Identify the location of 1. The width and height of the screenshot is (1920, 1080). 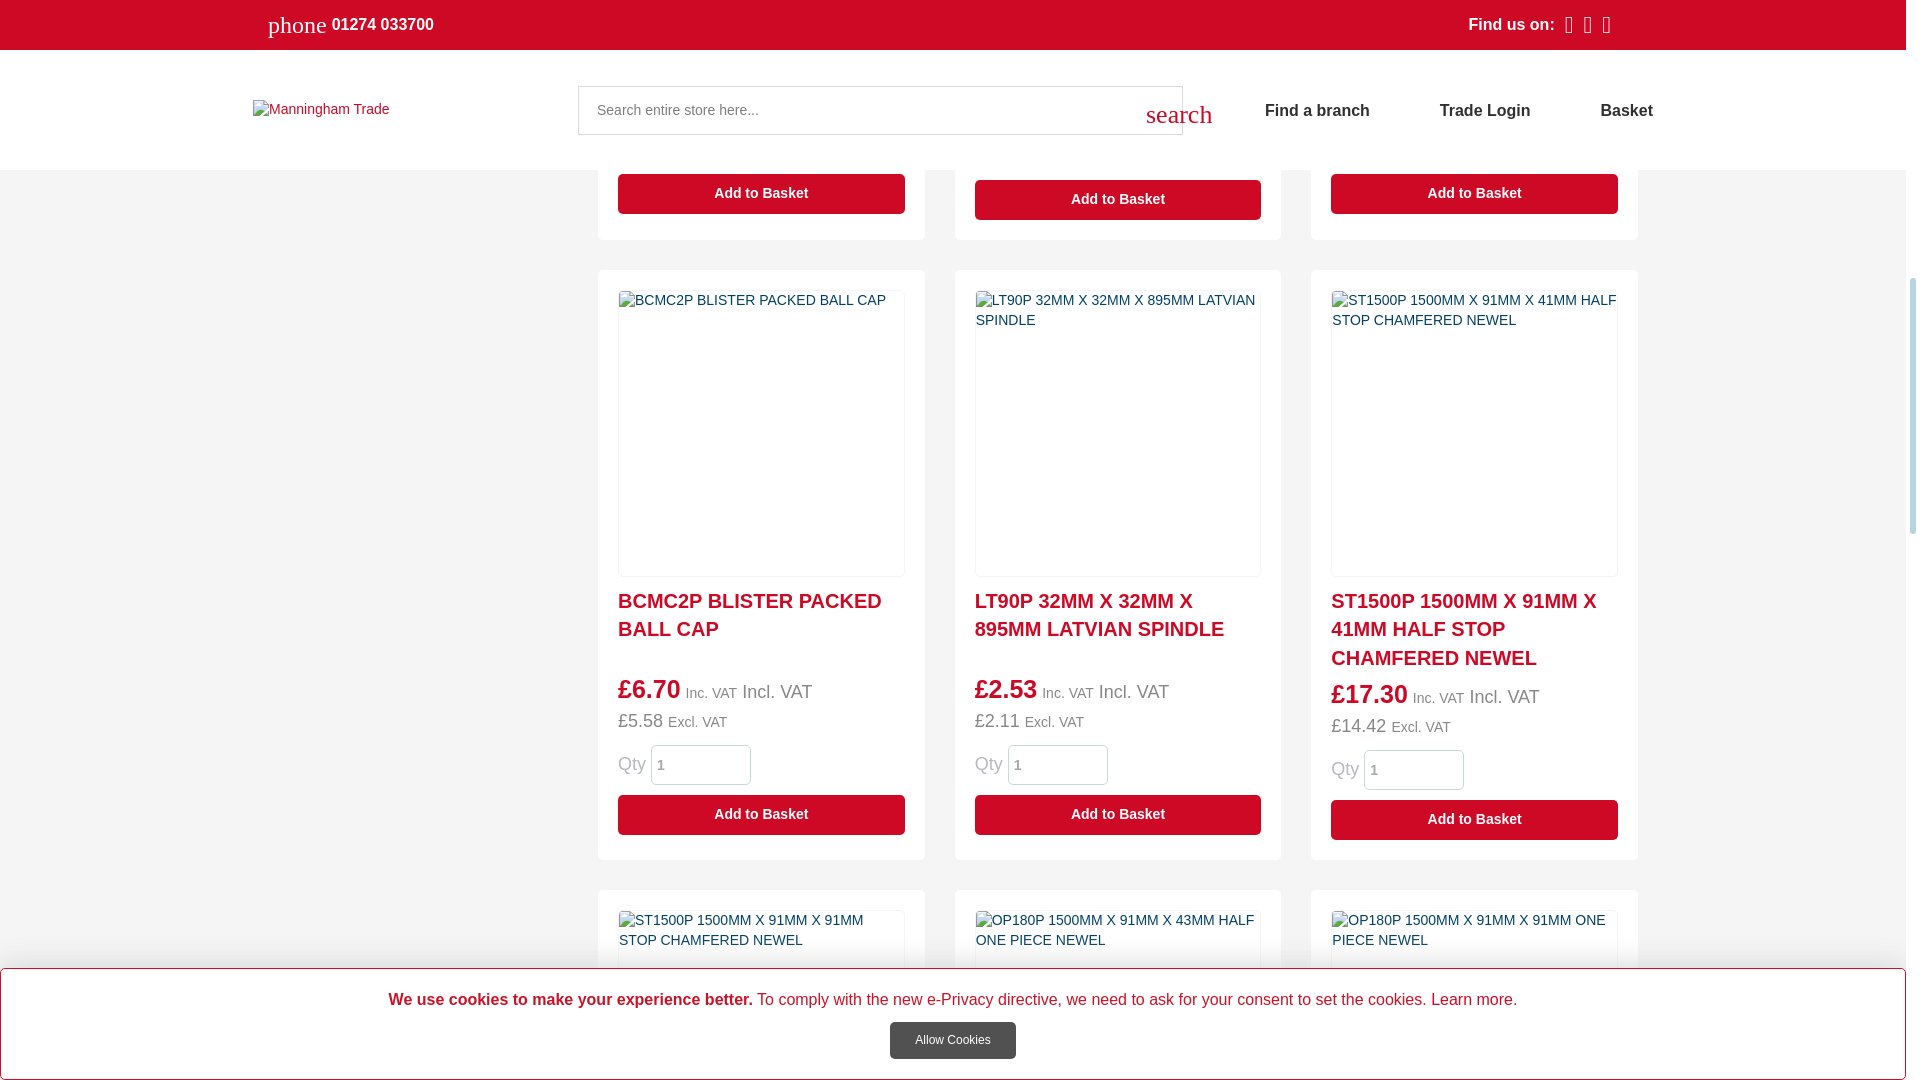
(1058, 765).